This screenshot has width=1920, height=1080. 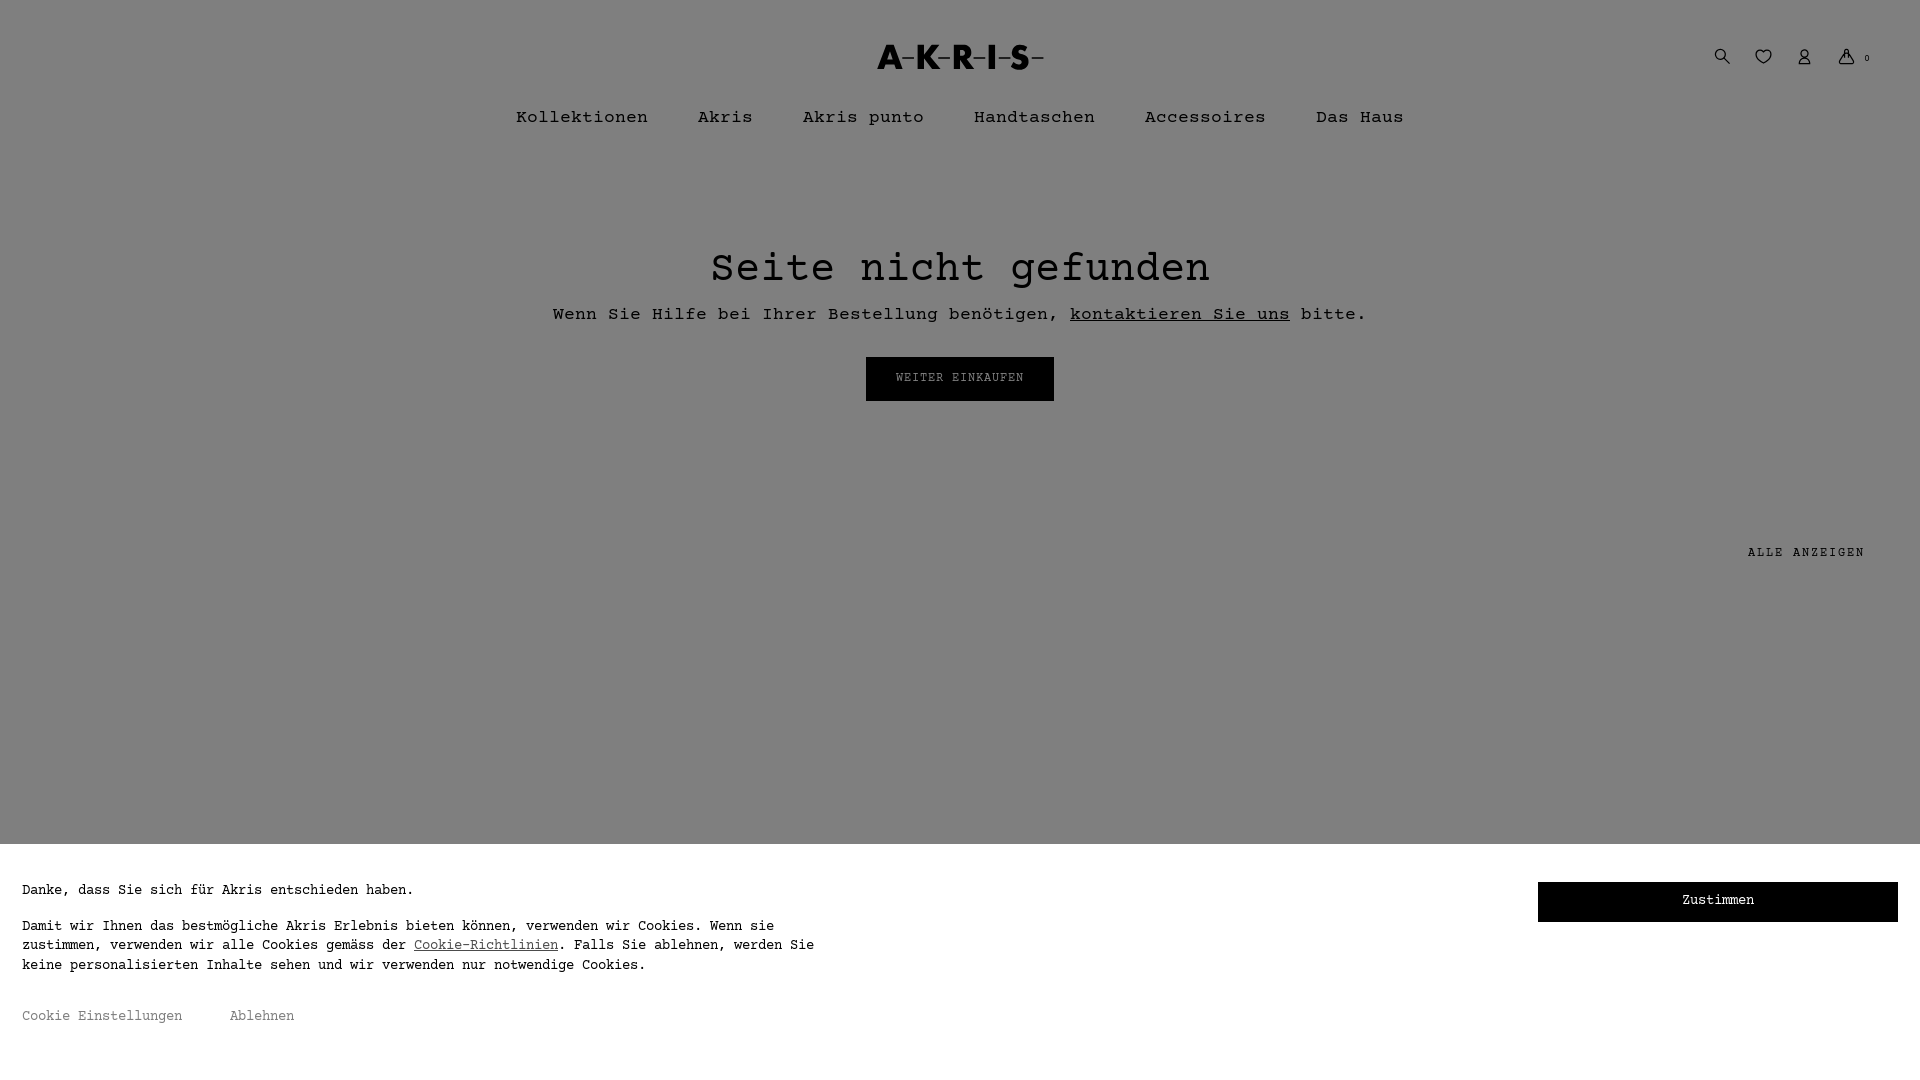 I want to click on Accessoires, so click(x=1206, y=126).